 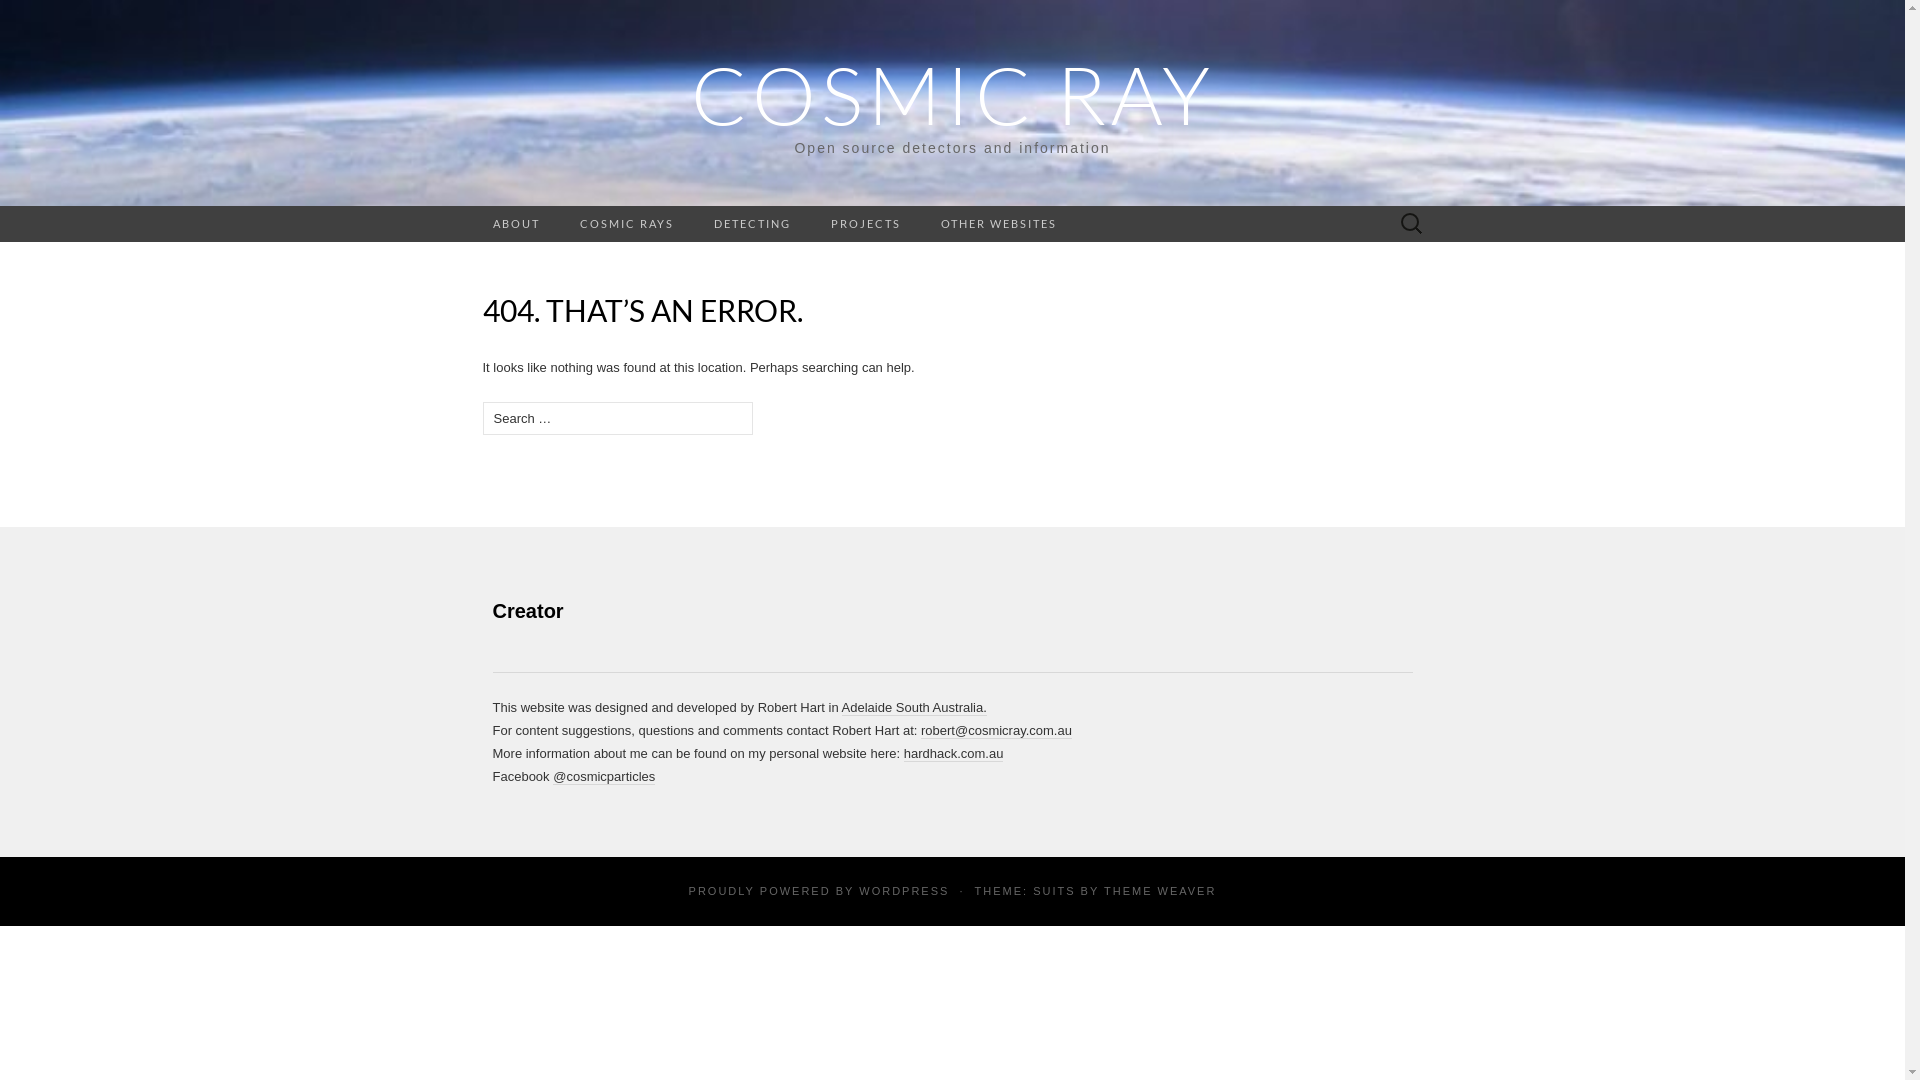 What do you see at coordinates (904, 891) in the screenshot?
I see `WORDPRESS` at bounding box center [904, 891].